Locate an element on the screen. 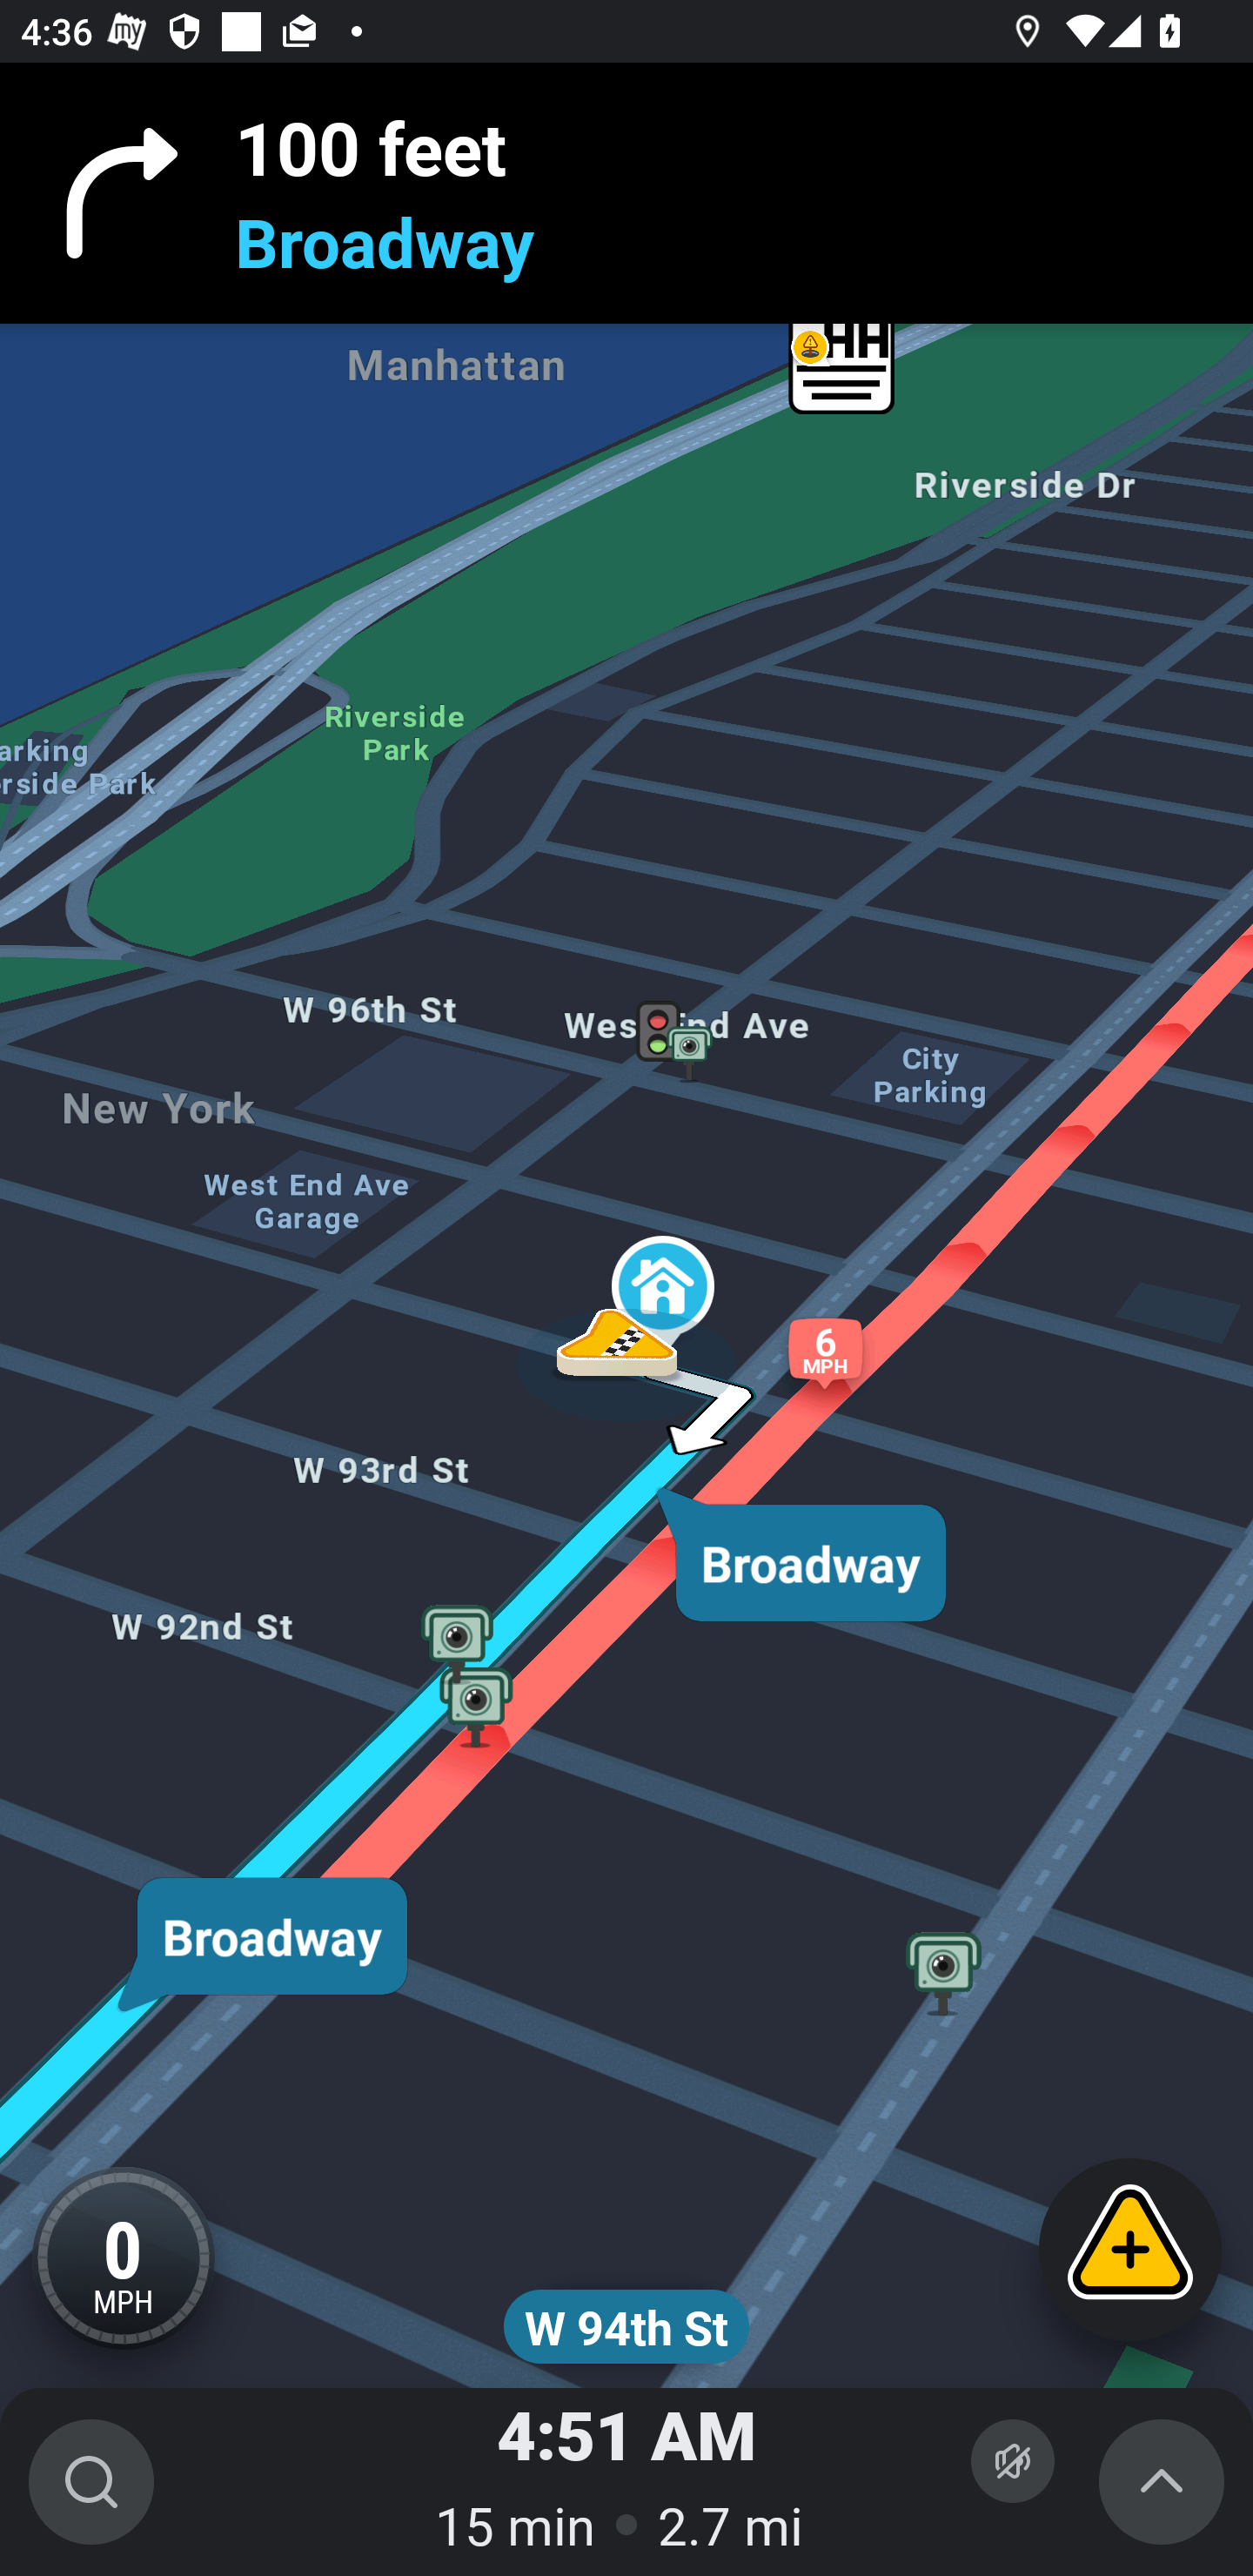 This screenshot has width=1253, height=2576. 100 feet Broadway is located at coordinates (626, 193).